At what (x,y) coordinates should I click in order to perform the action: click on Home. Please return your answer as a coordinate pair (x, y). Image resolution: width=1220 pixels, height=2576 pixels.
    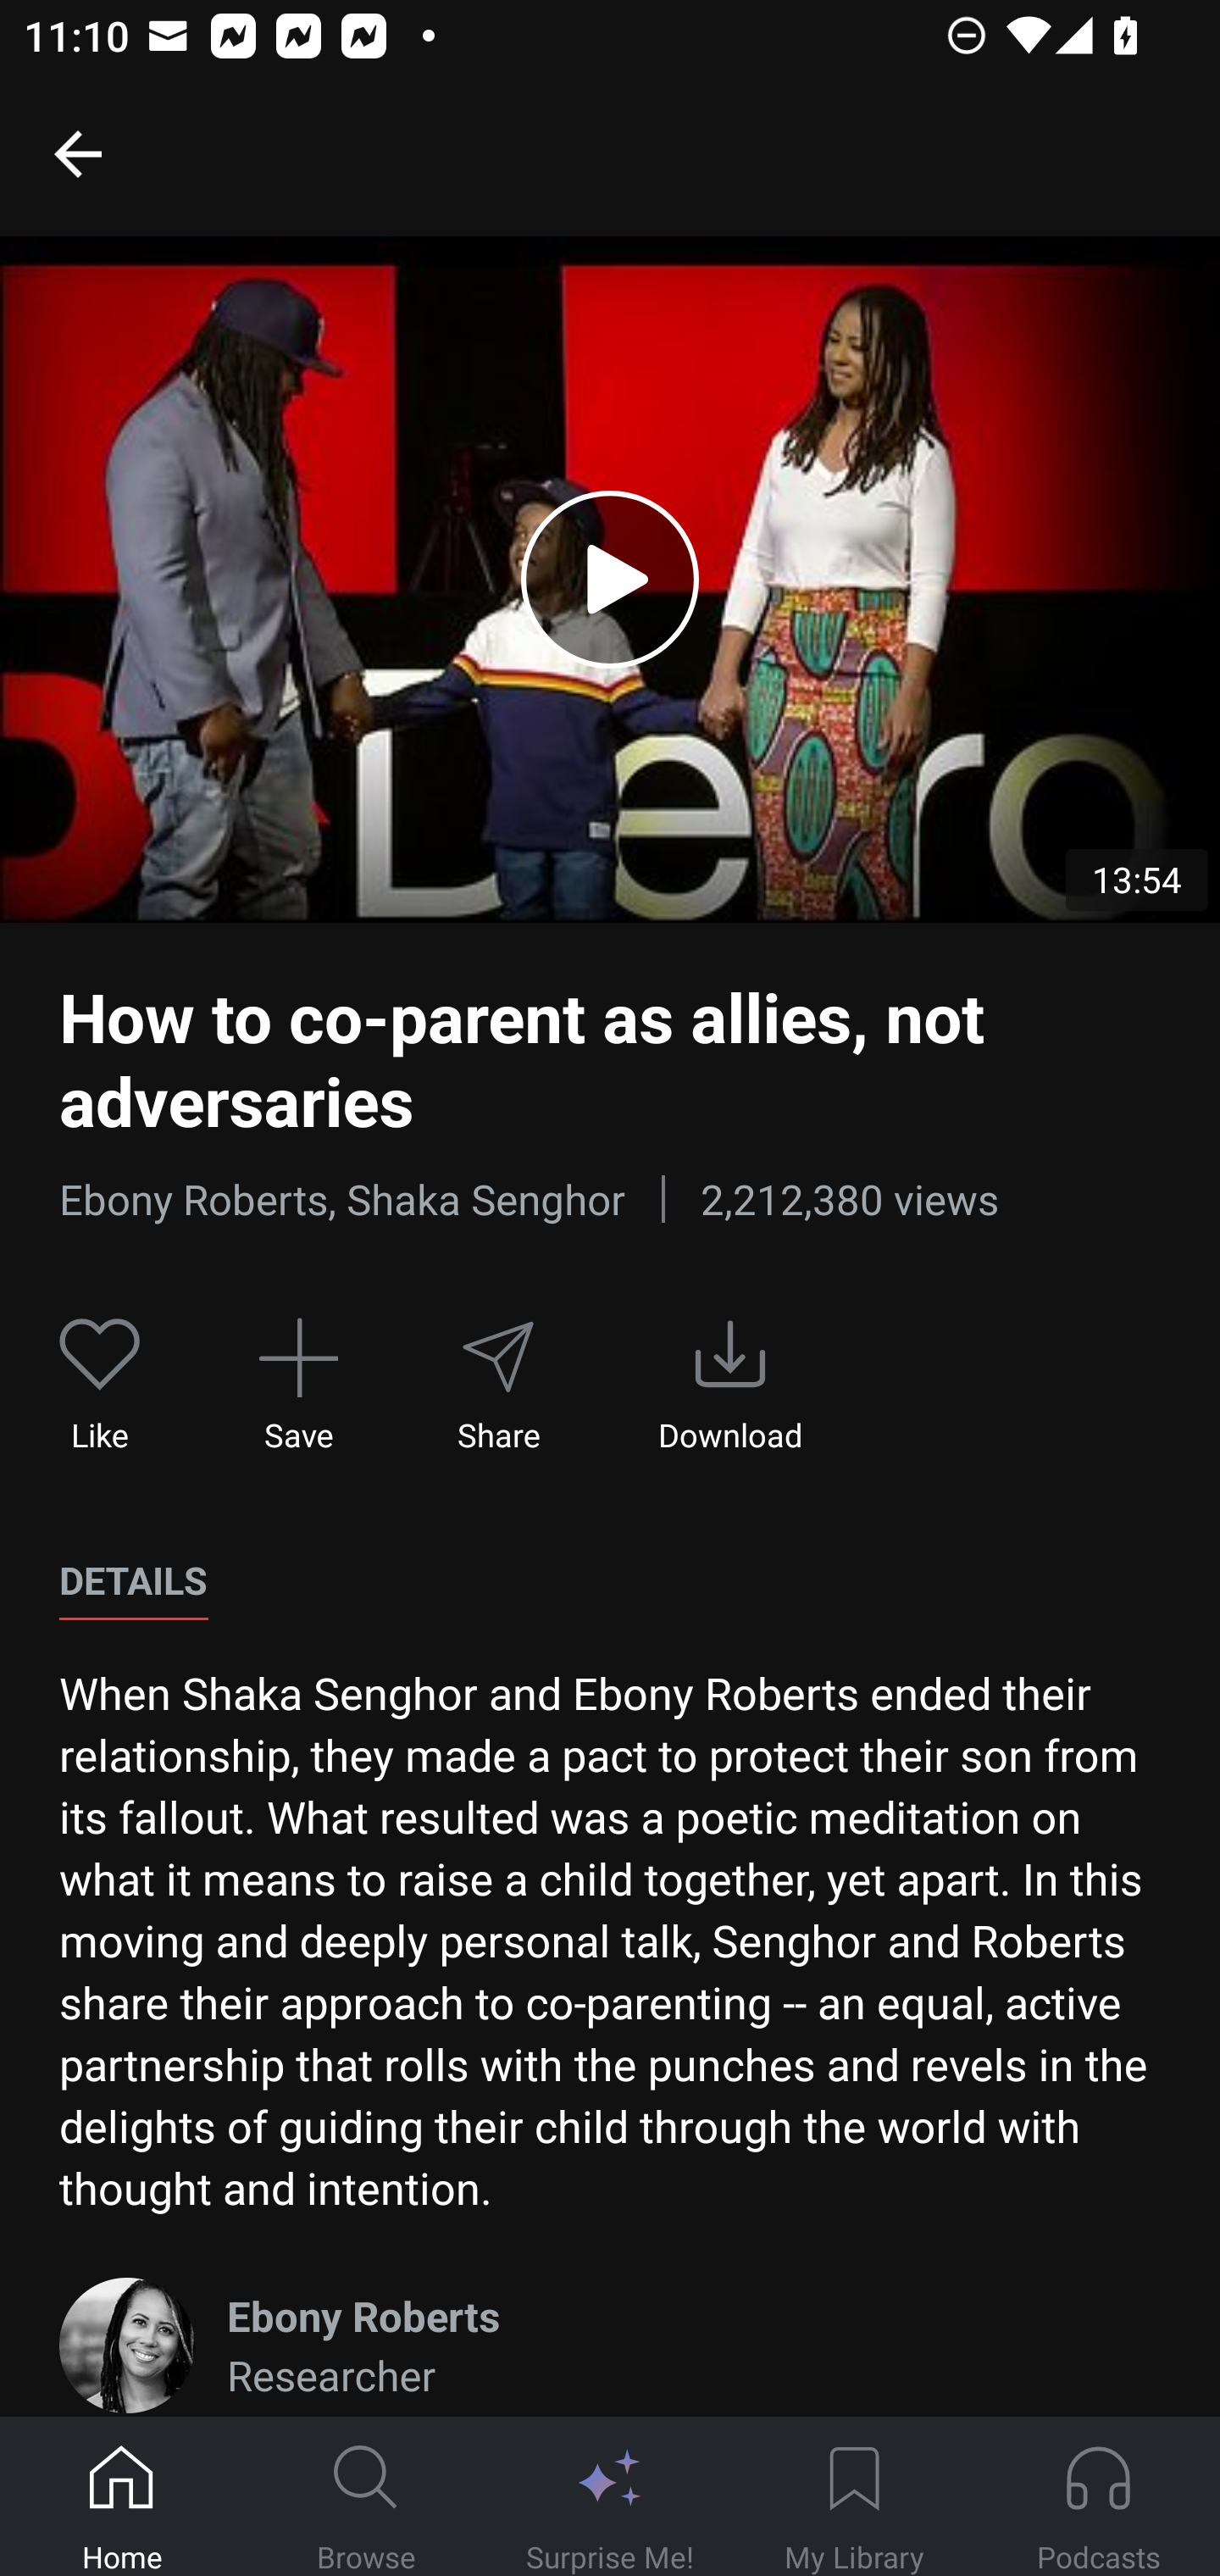
    Looking at the image, I should click on (122, 2497).